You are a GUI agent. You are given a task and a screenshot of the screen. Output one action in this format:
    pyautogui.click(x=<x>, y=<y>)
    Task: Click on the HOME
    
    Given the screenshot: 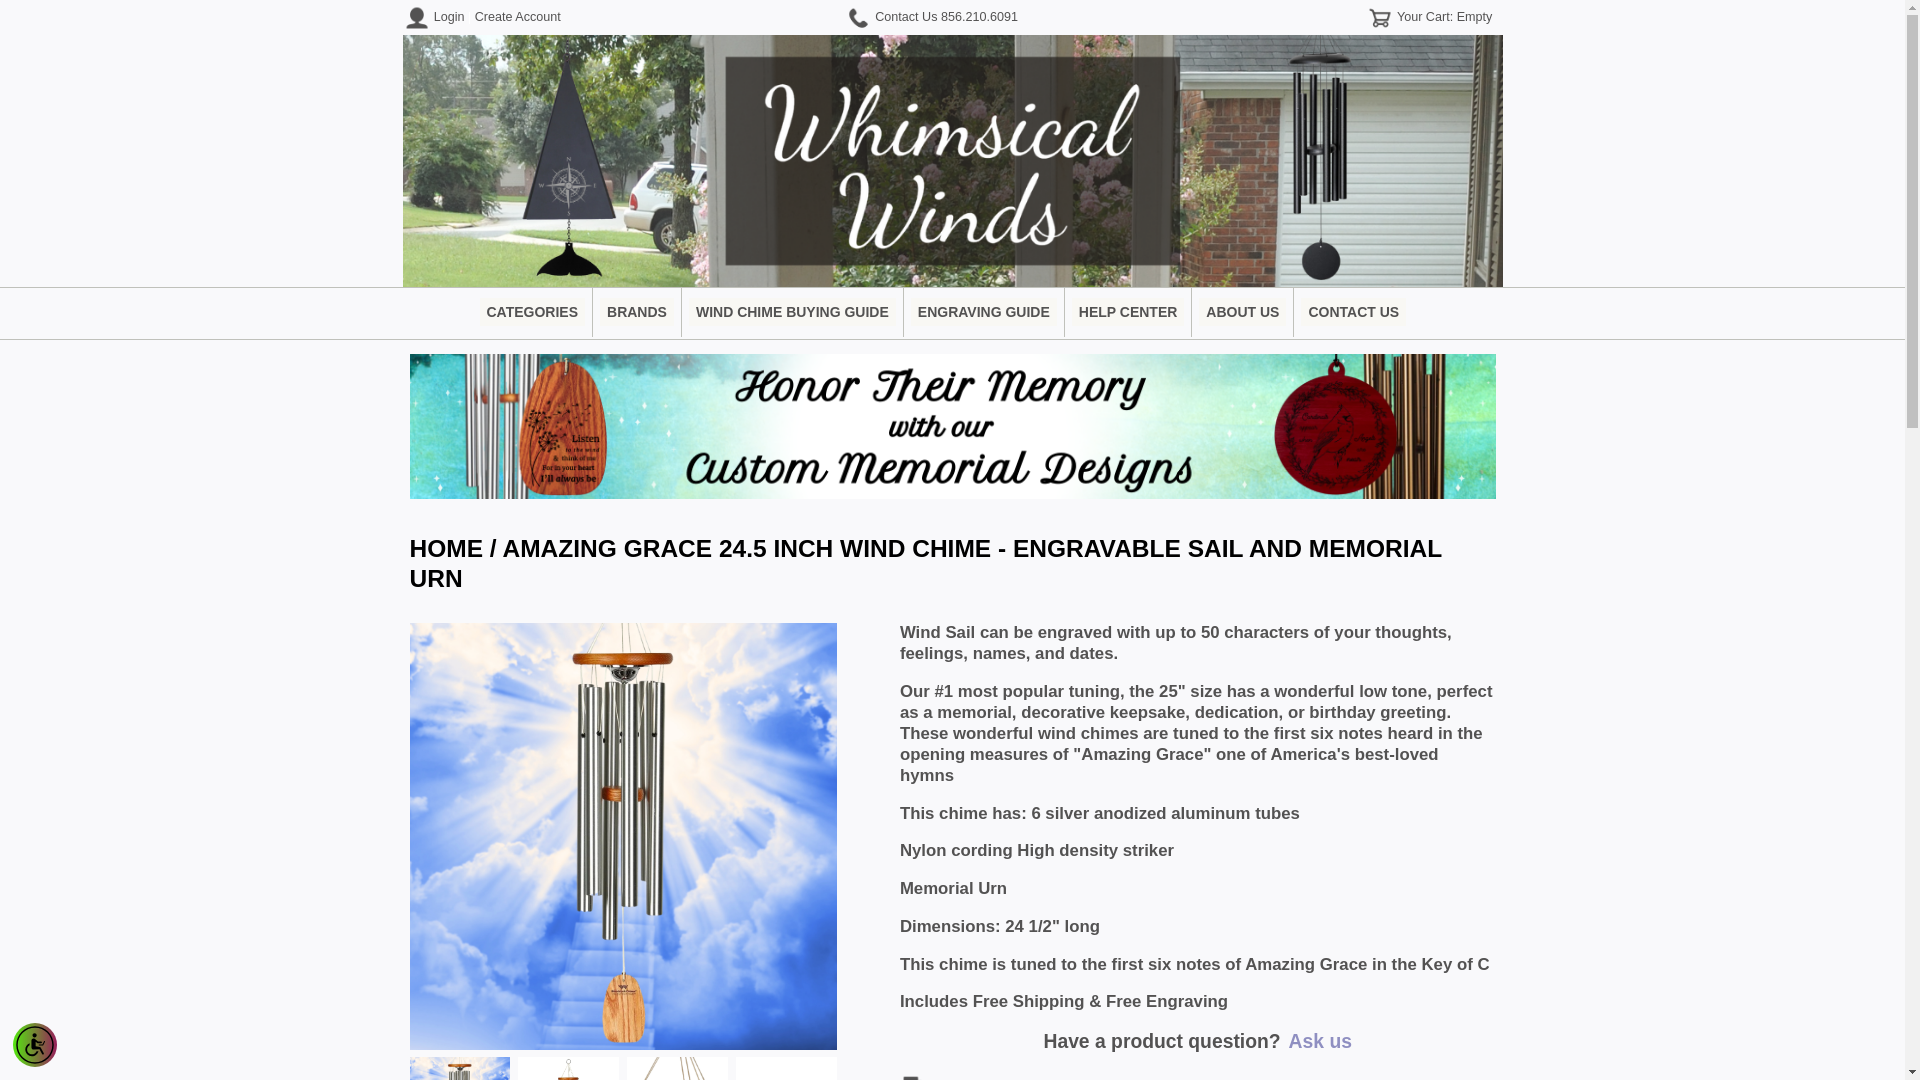 What is the action you would take?
    pyautogui.click(x=446, y=548)
    